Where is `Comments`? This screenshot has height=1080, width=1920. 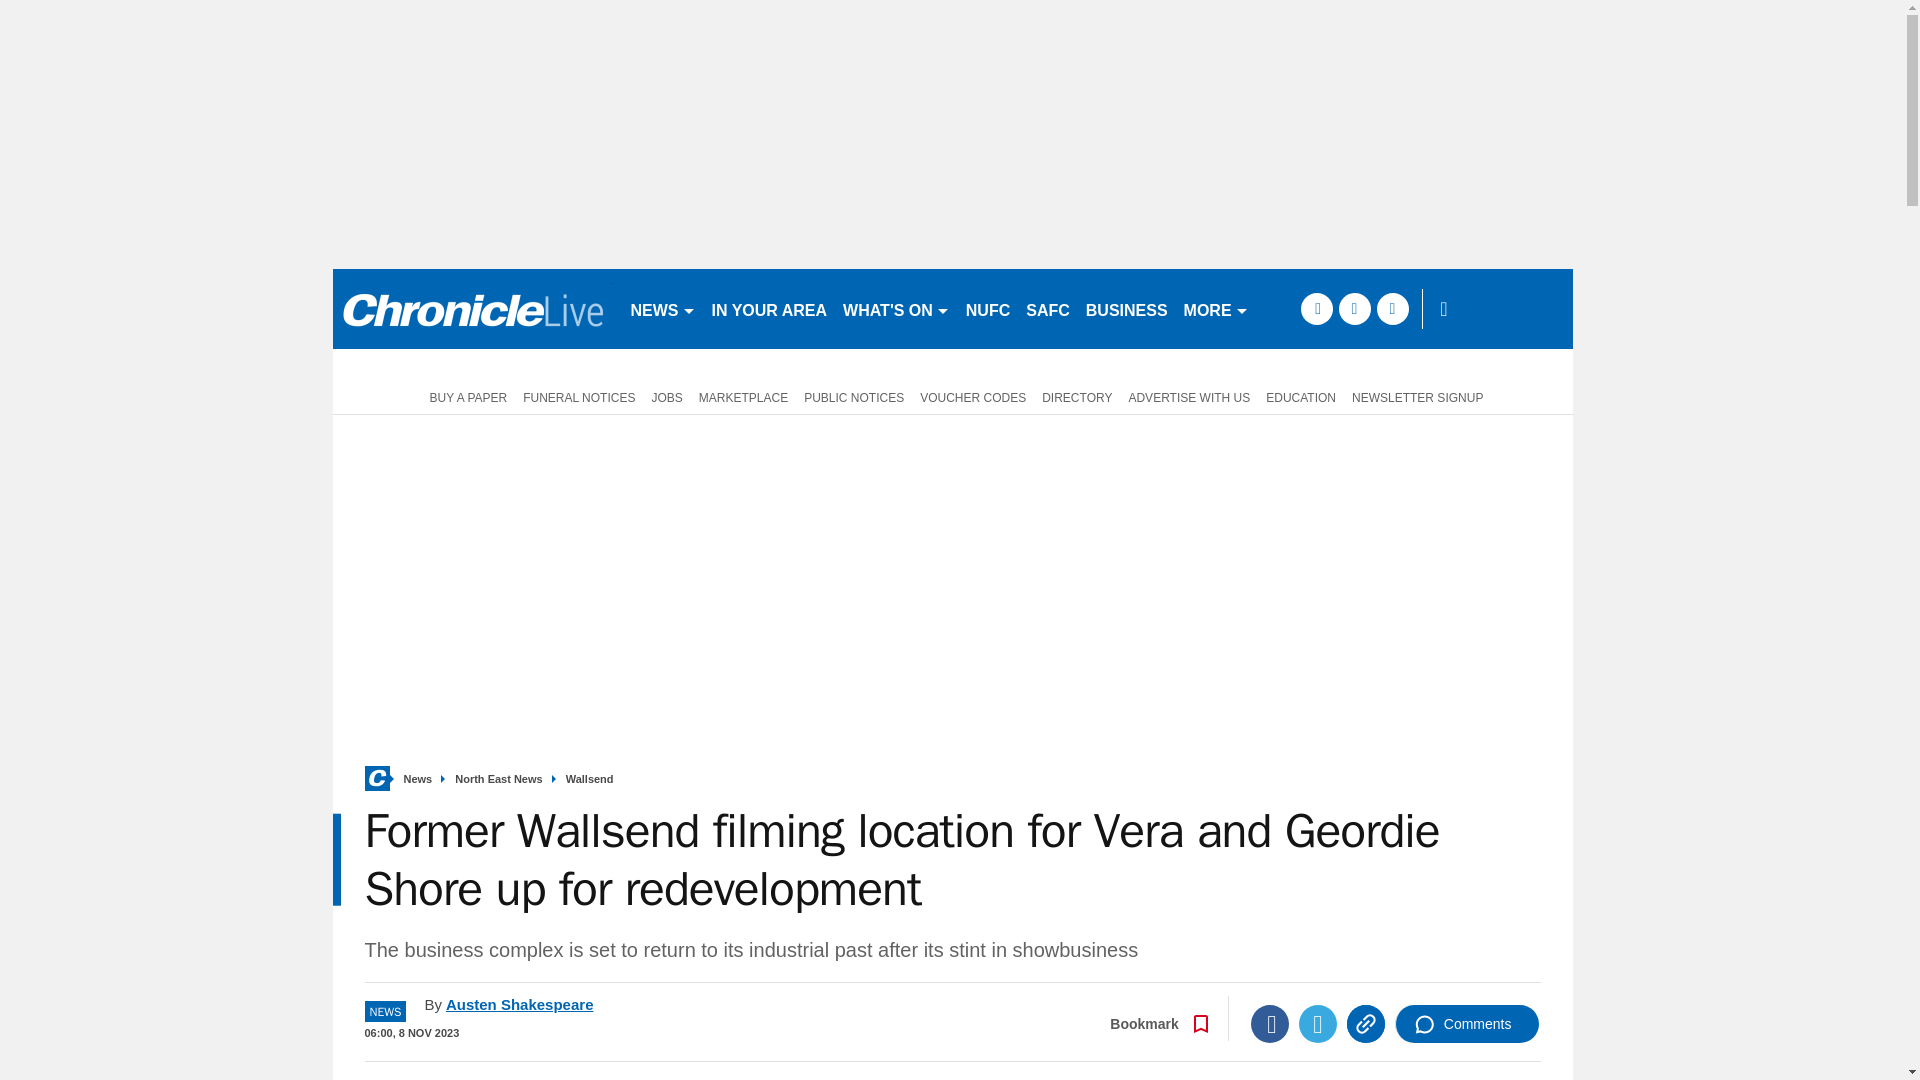
Comments is located at coordinates (1467, 1024).